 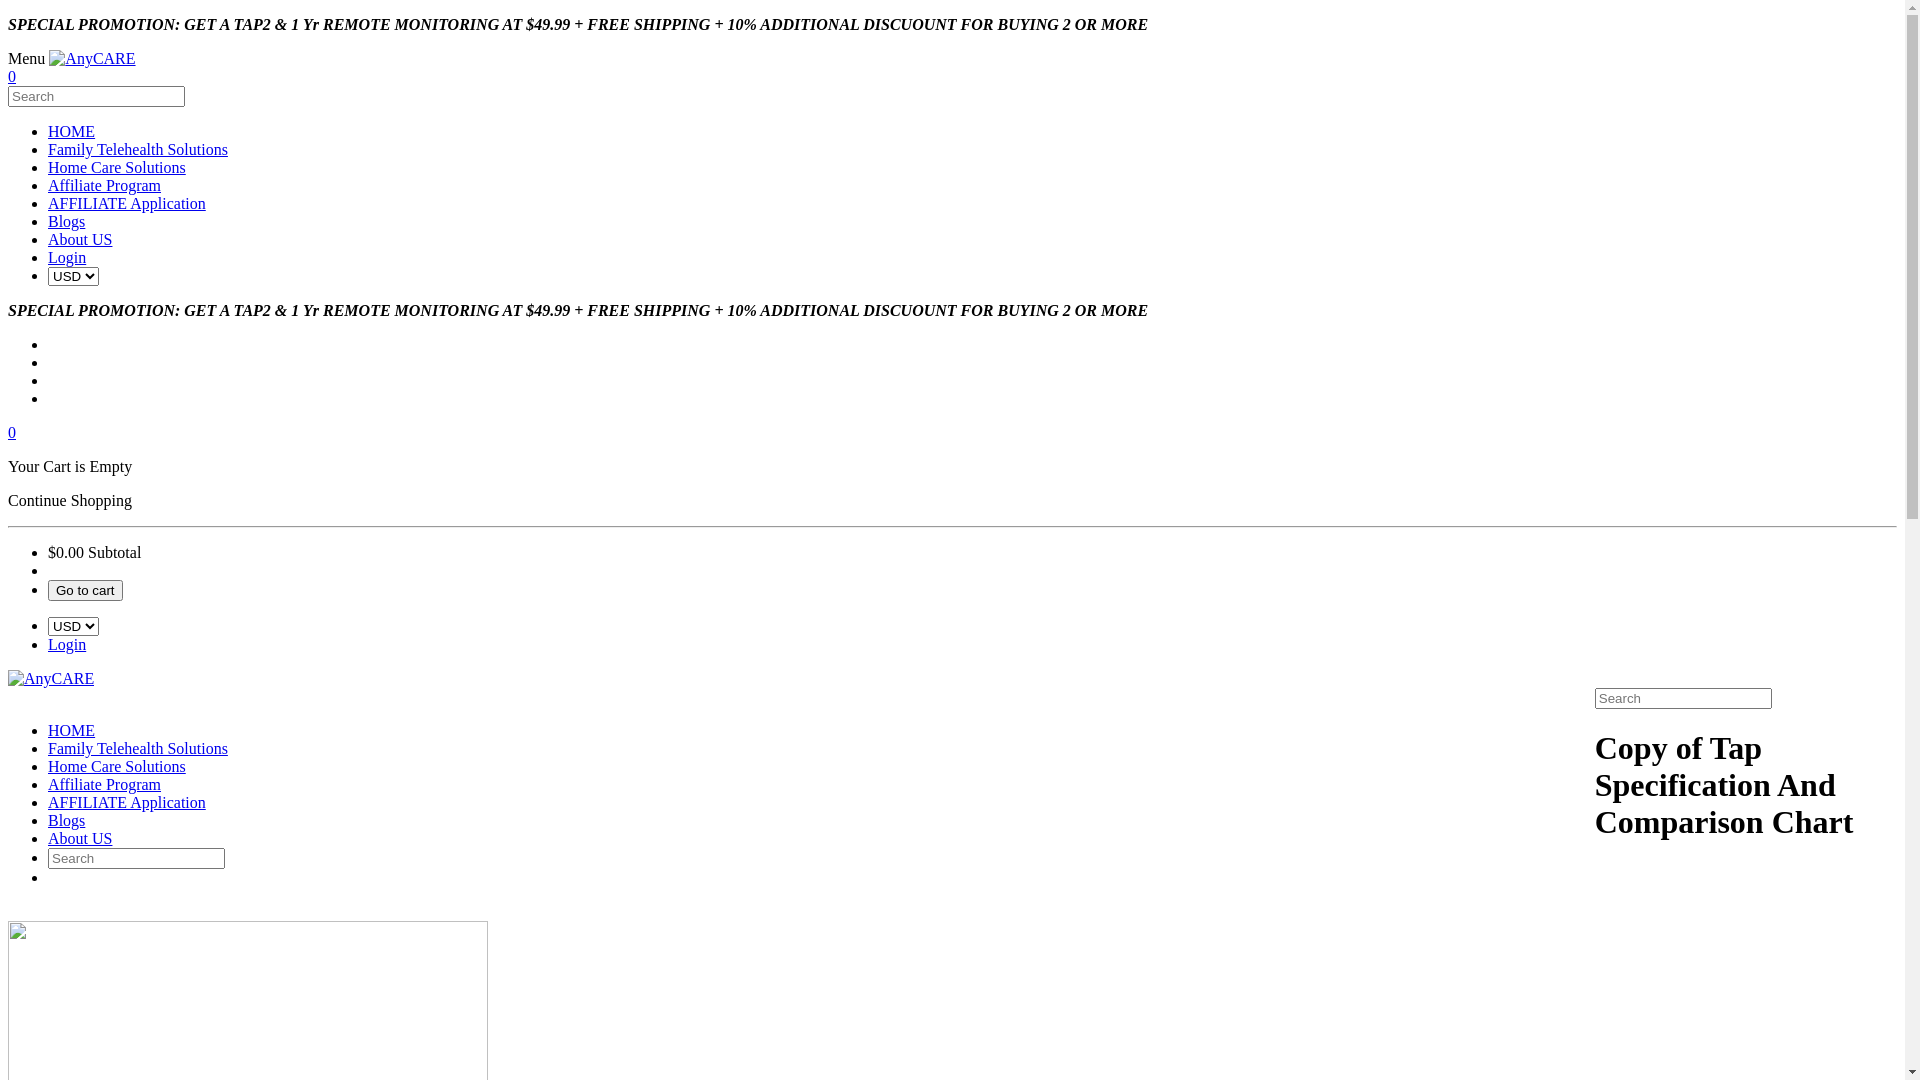 I want to click on AnyCARE, so click(x=51, y=678).